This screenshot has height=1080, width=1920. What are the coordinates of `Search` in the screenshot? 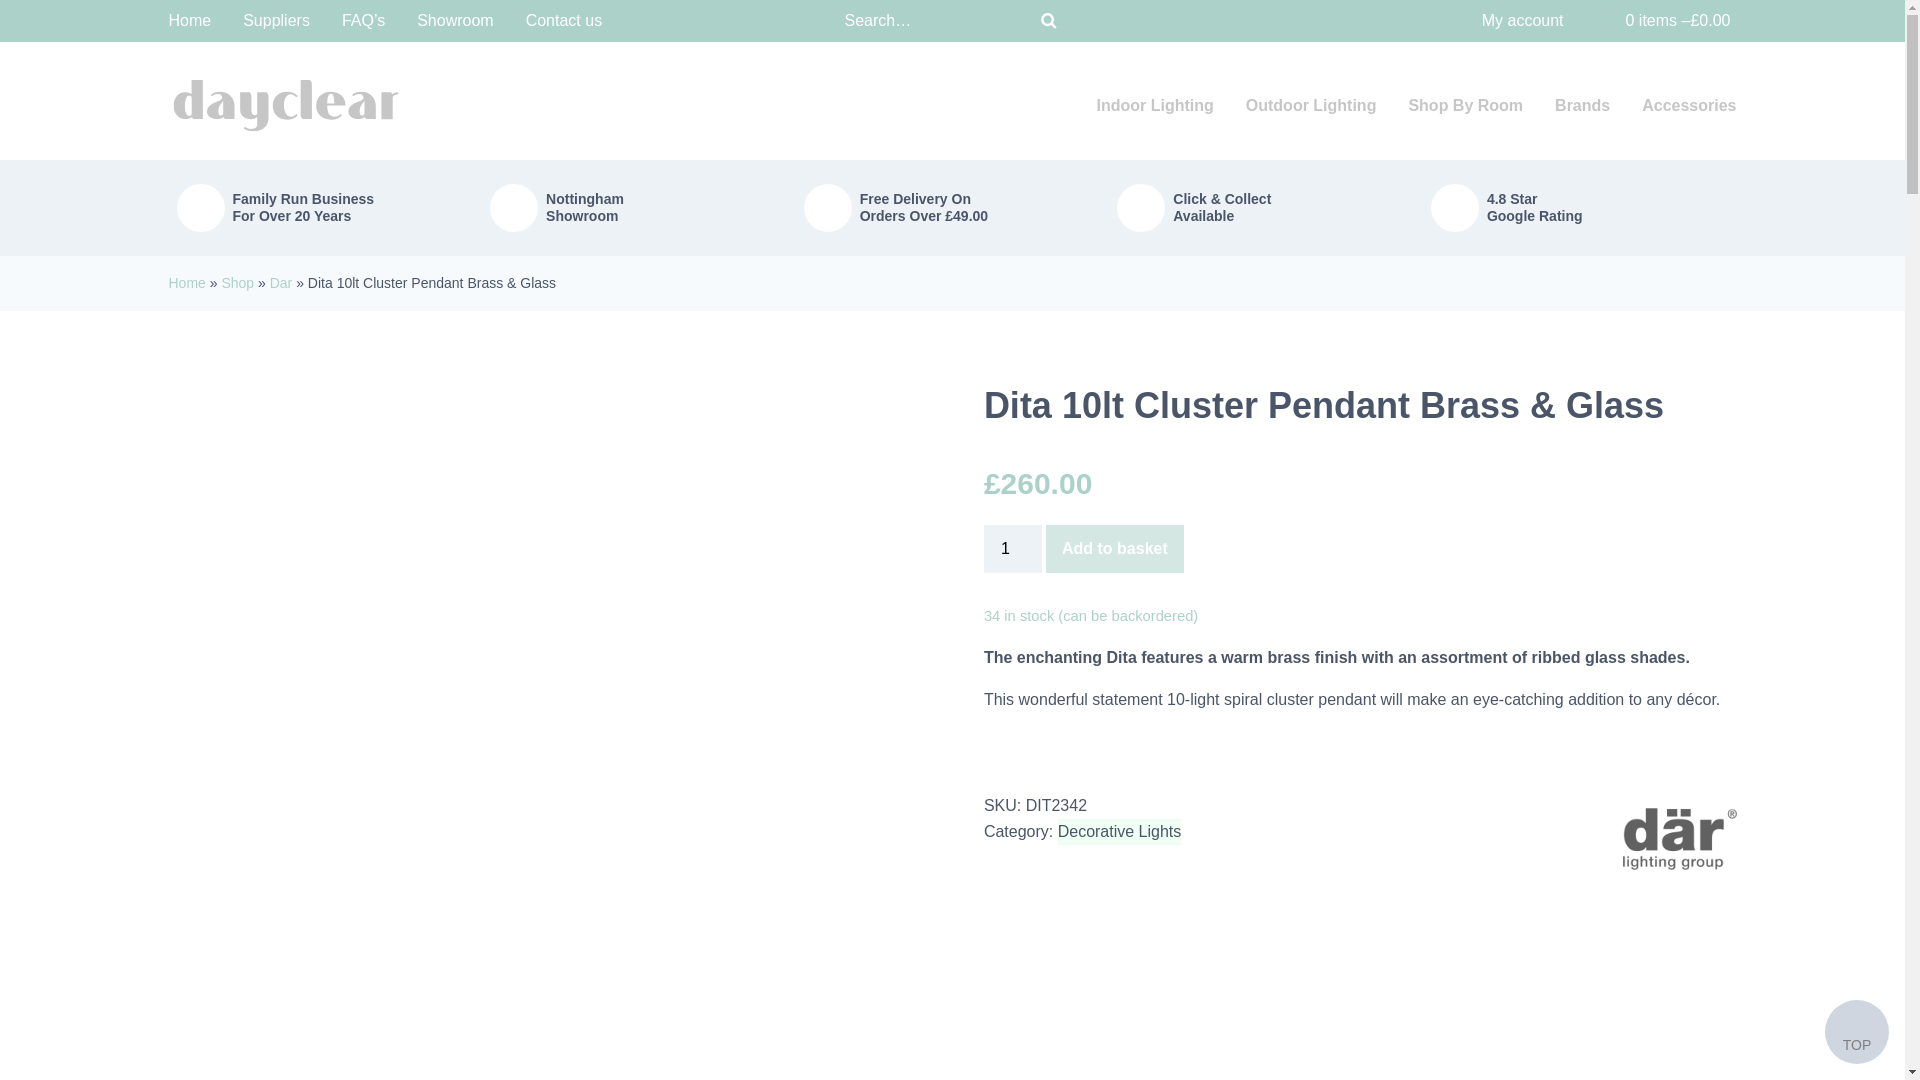 It's located at (1049, 20).